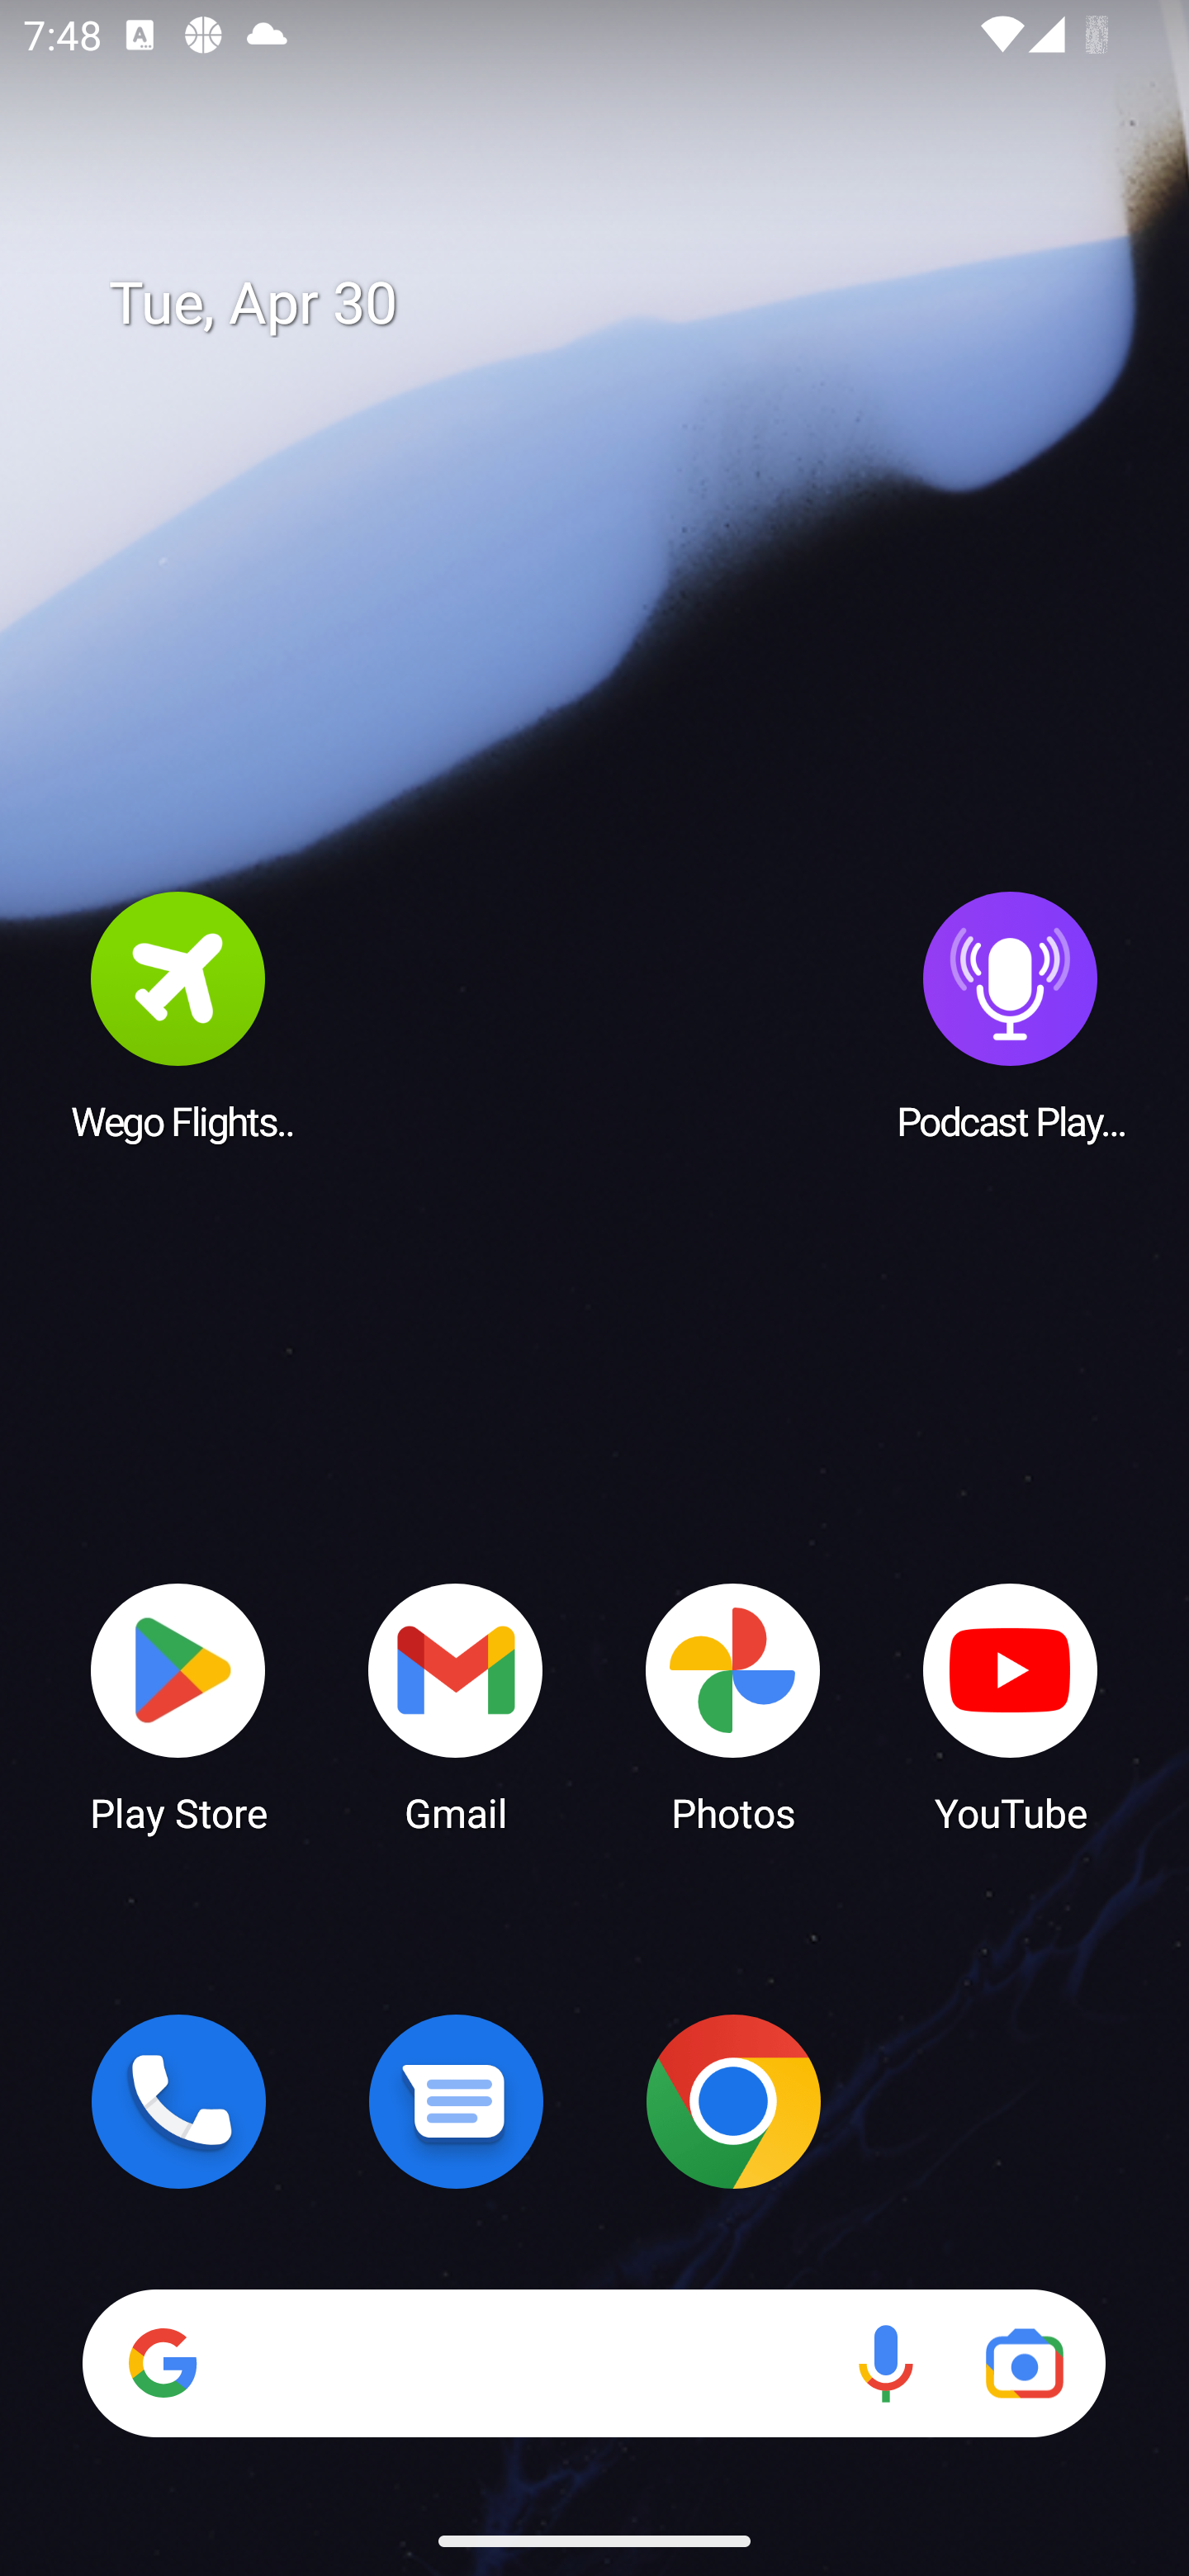 This screenshot has height=2576, width=1189. Describe the element at coordinates (178, 2101) in the screenshot. I see `Phone` at that location.